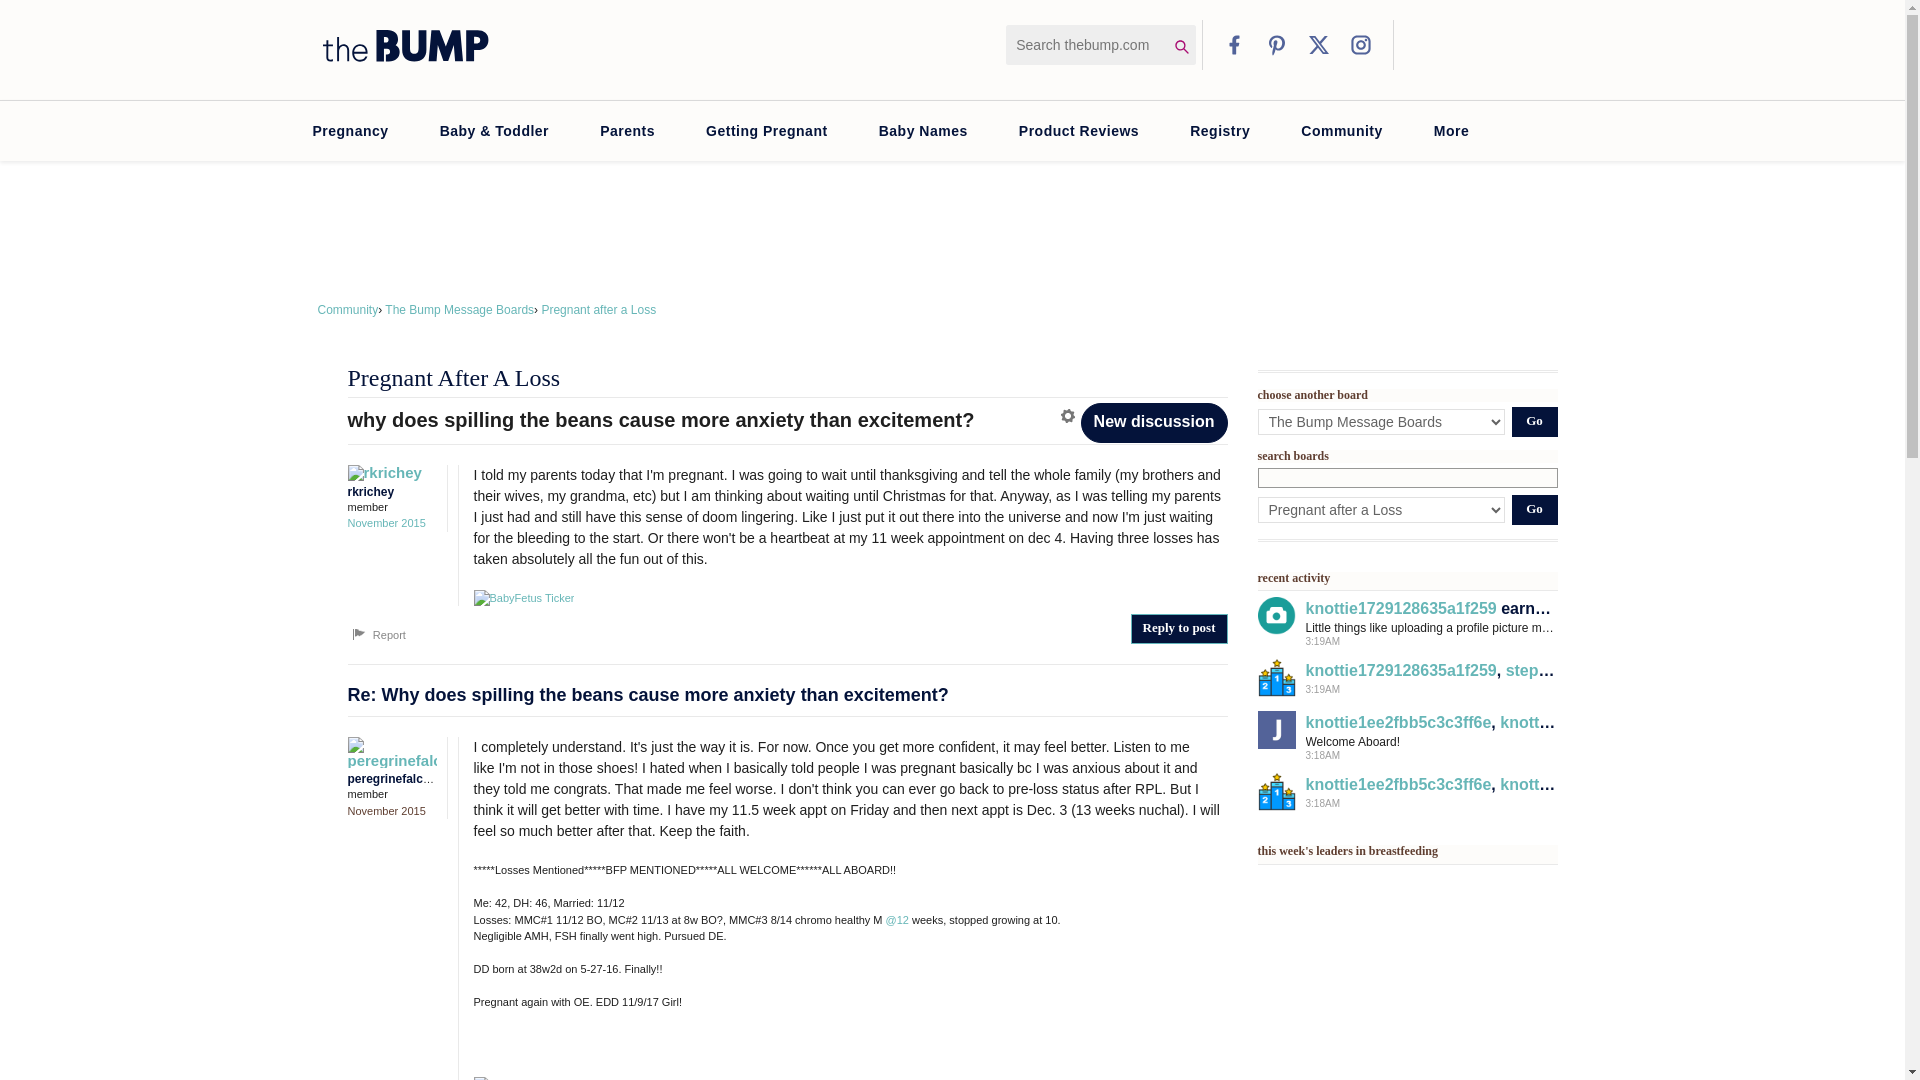 Image resolution: width=1920 pixels, height=1080 pixels. What do you see at coordinates (349, 130) in the screenshot?
I see `Pregnancy` at bounding box center [349, 130].